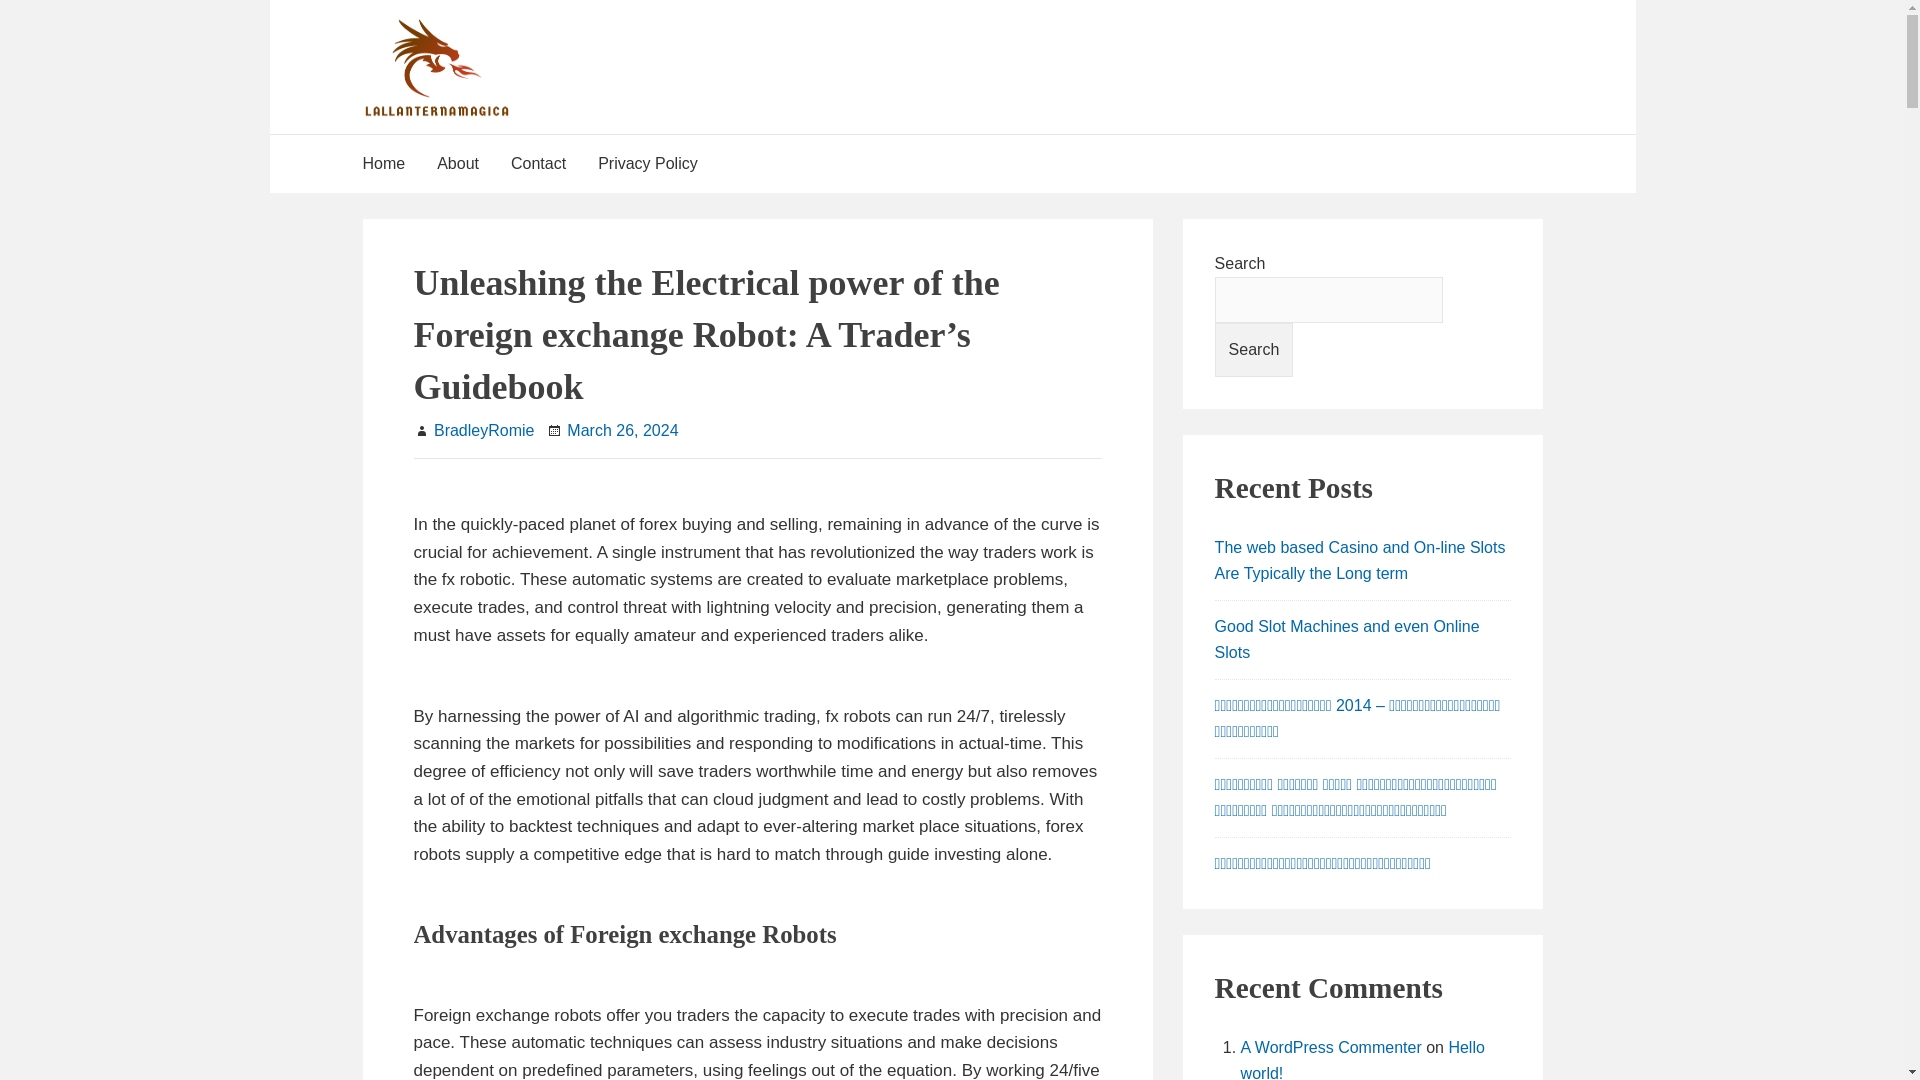  What do you see at coordinates (648, 164) in the screenshot?
I see `Privacy Policy` at bounding box center [648, 164].